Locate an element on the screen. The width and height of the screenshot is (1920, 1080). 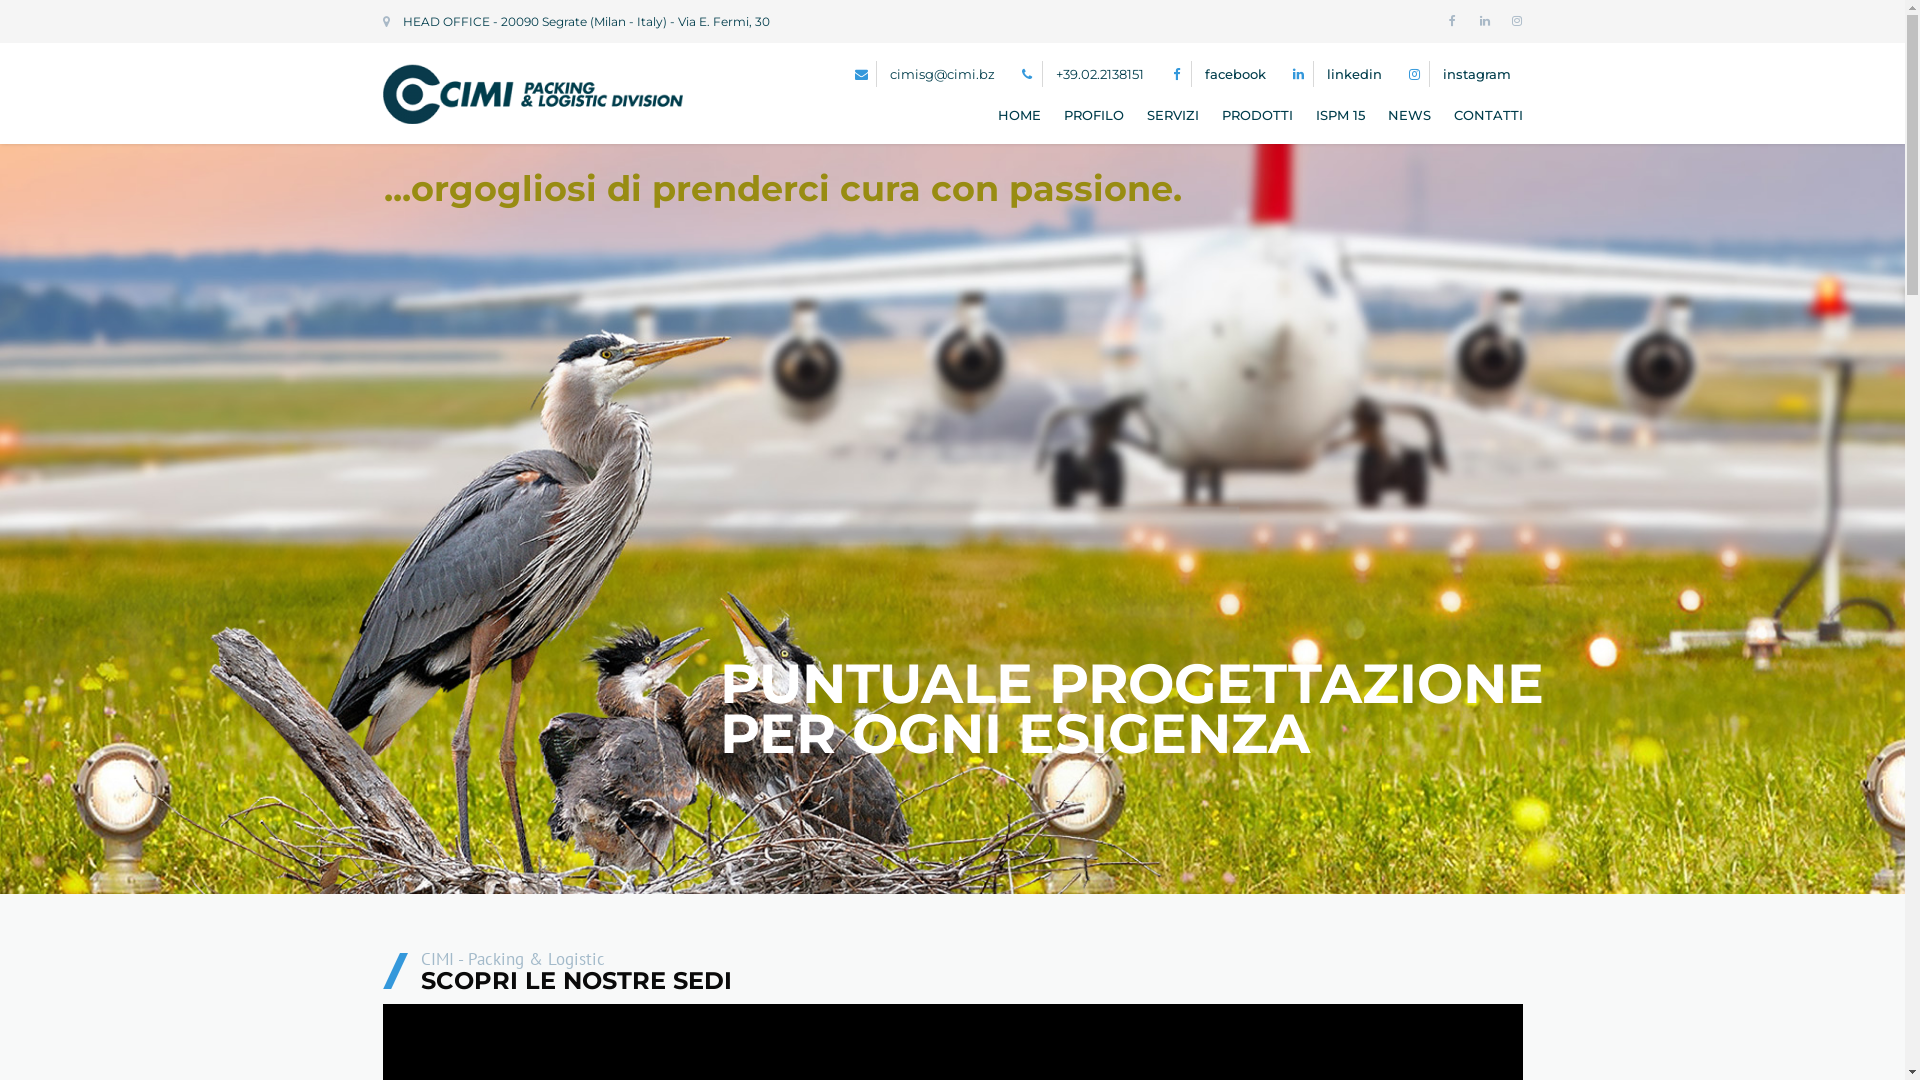
HOME is located at coordinates (1019, 115).